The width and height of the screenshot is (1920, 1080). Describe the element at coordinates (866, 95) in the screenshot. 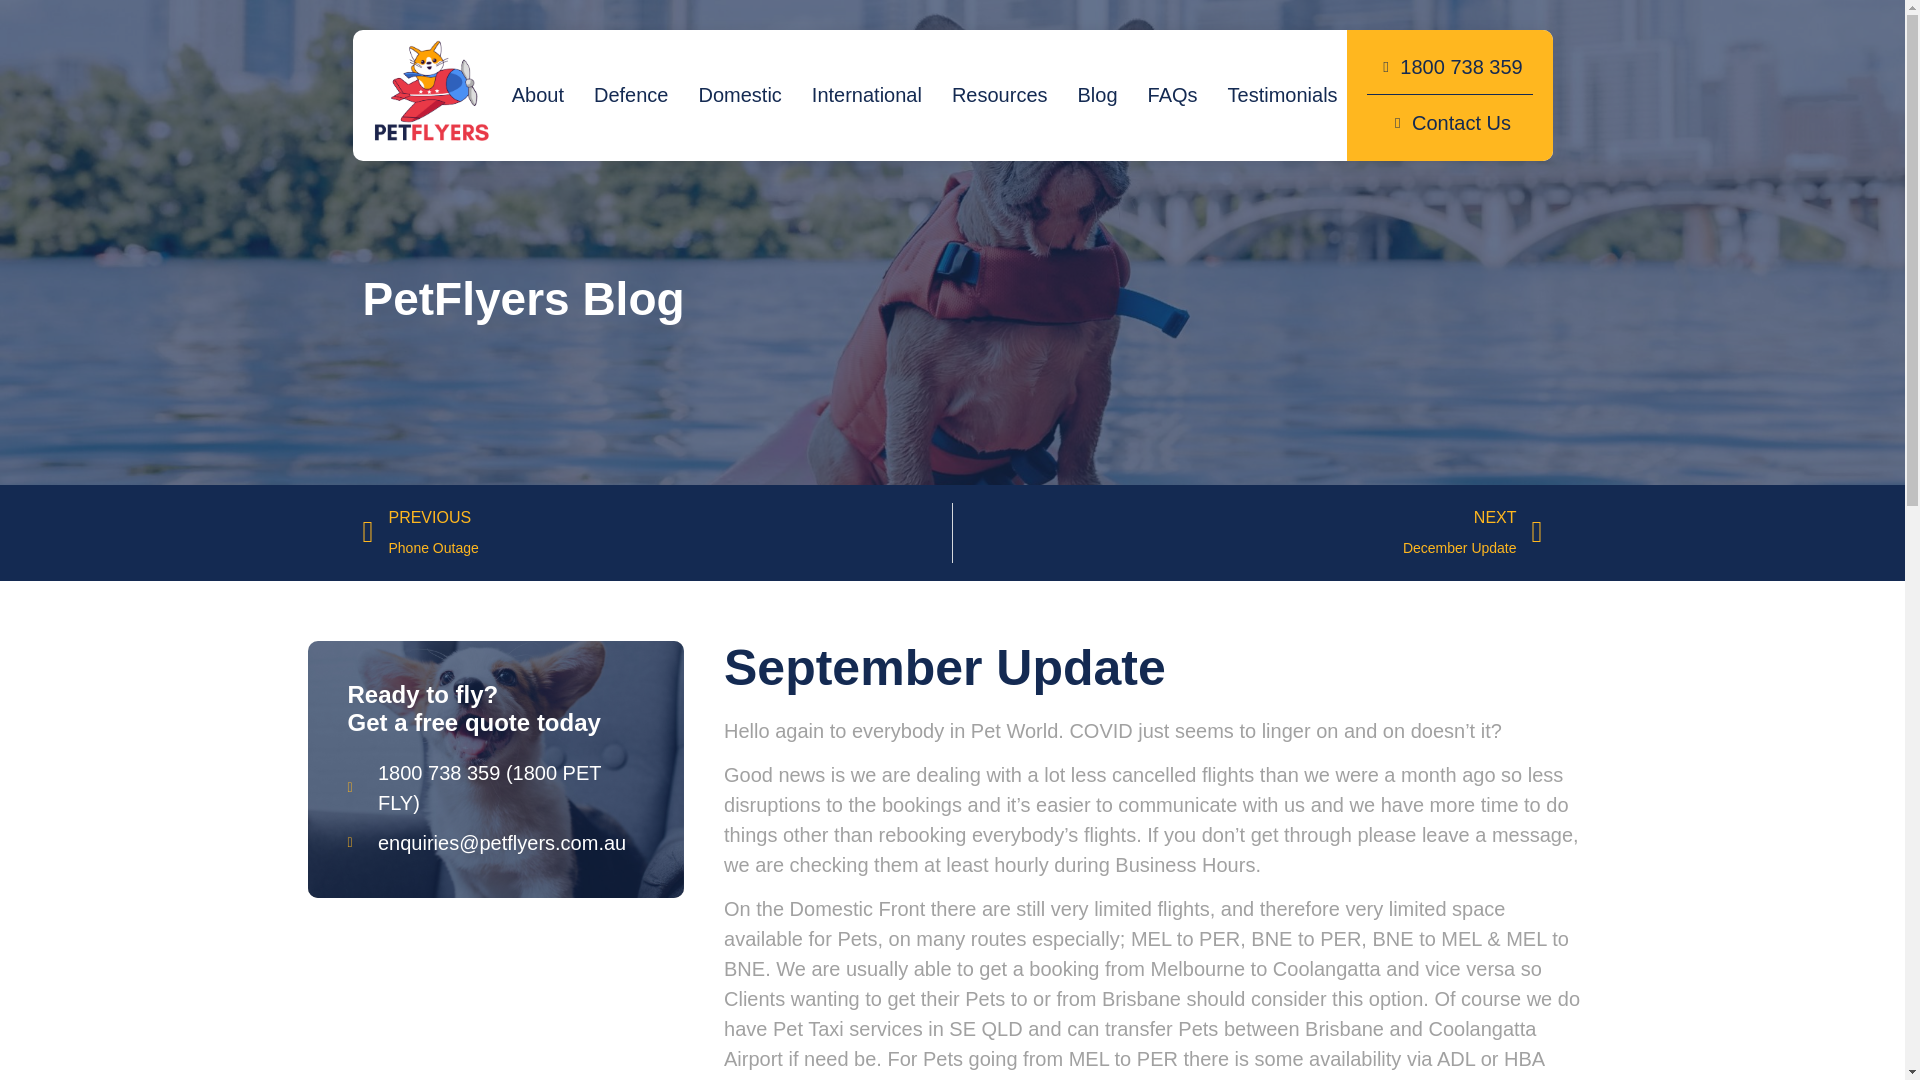

I see `International` at that location.